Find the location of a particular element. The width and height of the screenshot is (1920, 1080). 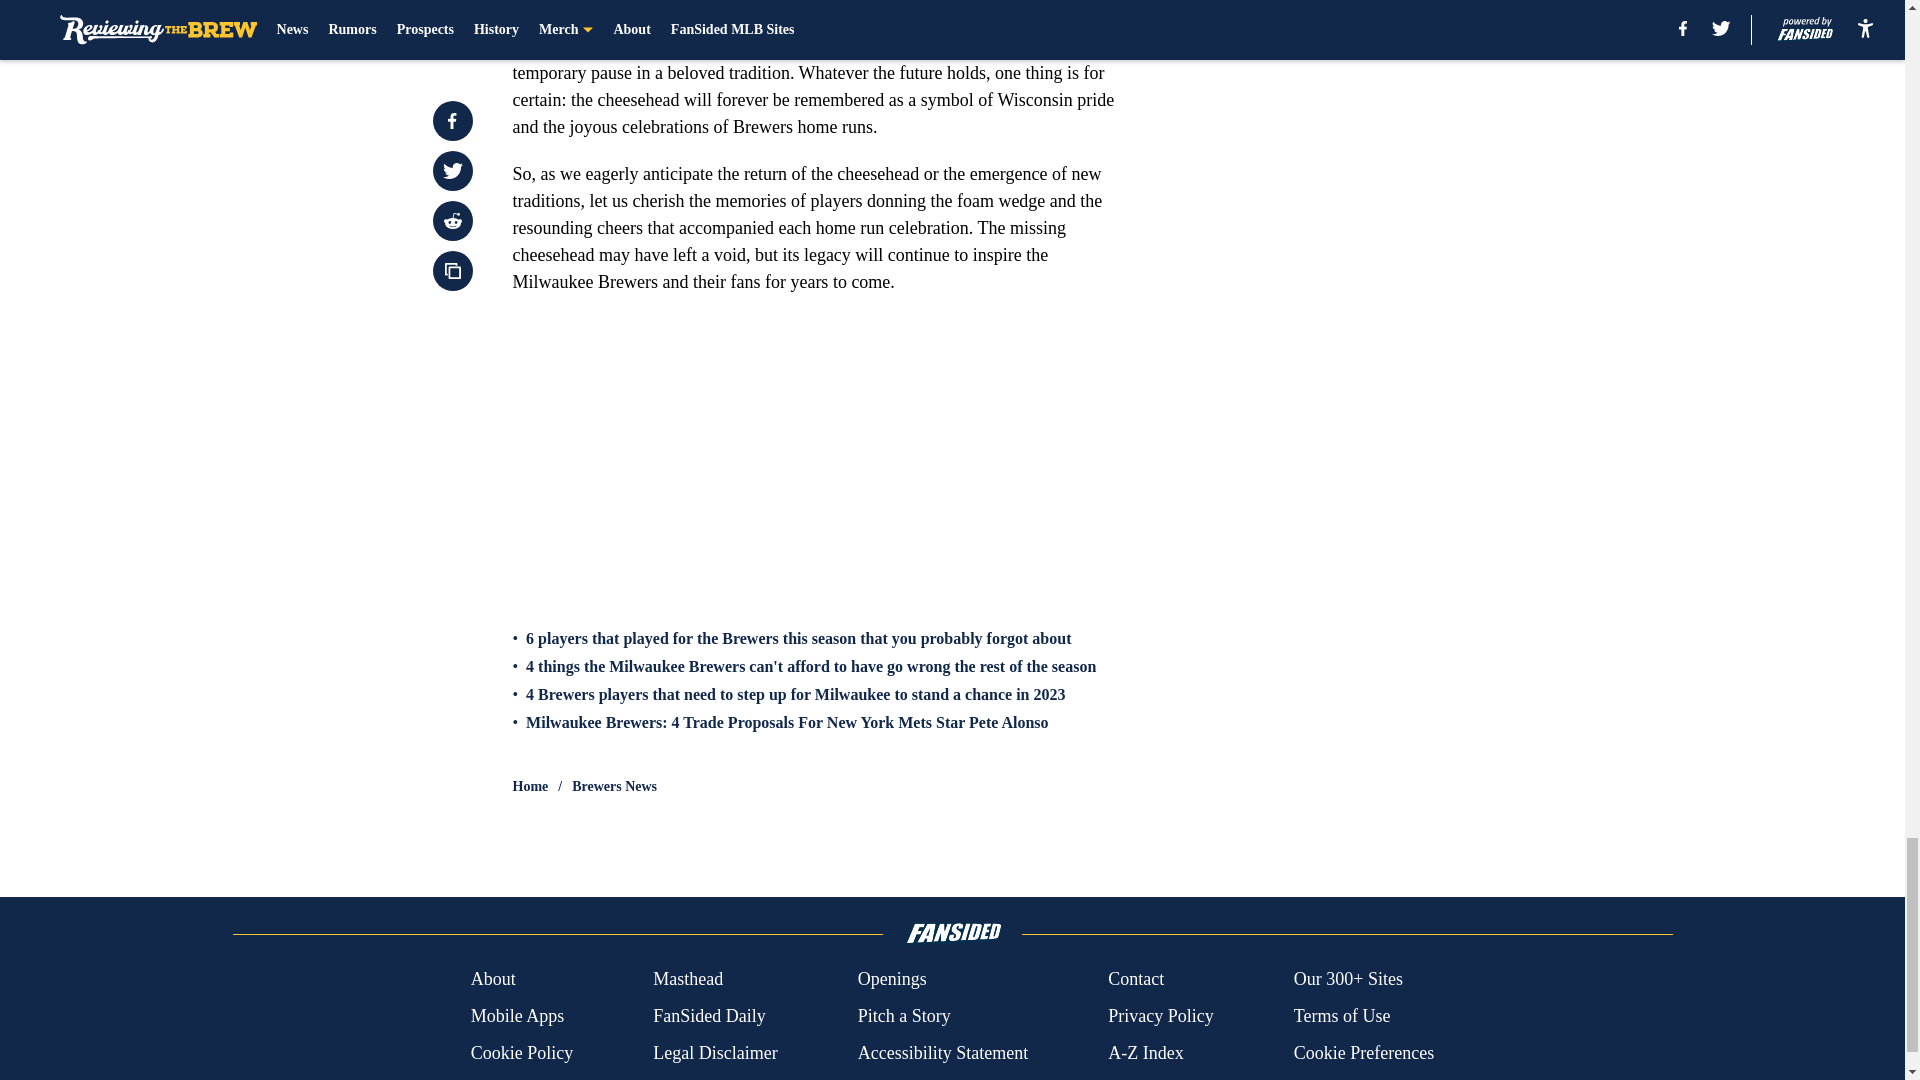

Openings is located at coordinates (892, 978).